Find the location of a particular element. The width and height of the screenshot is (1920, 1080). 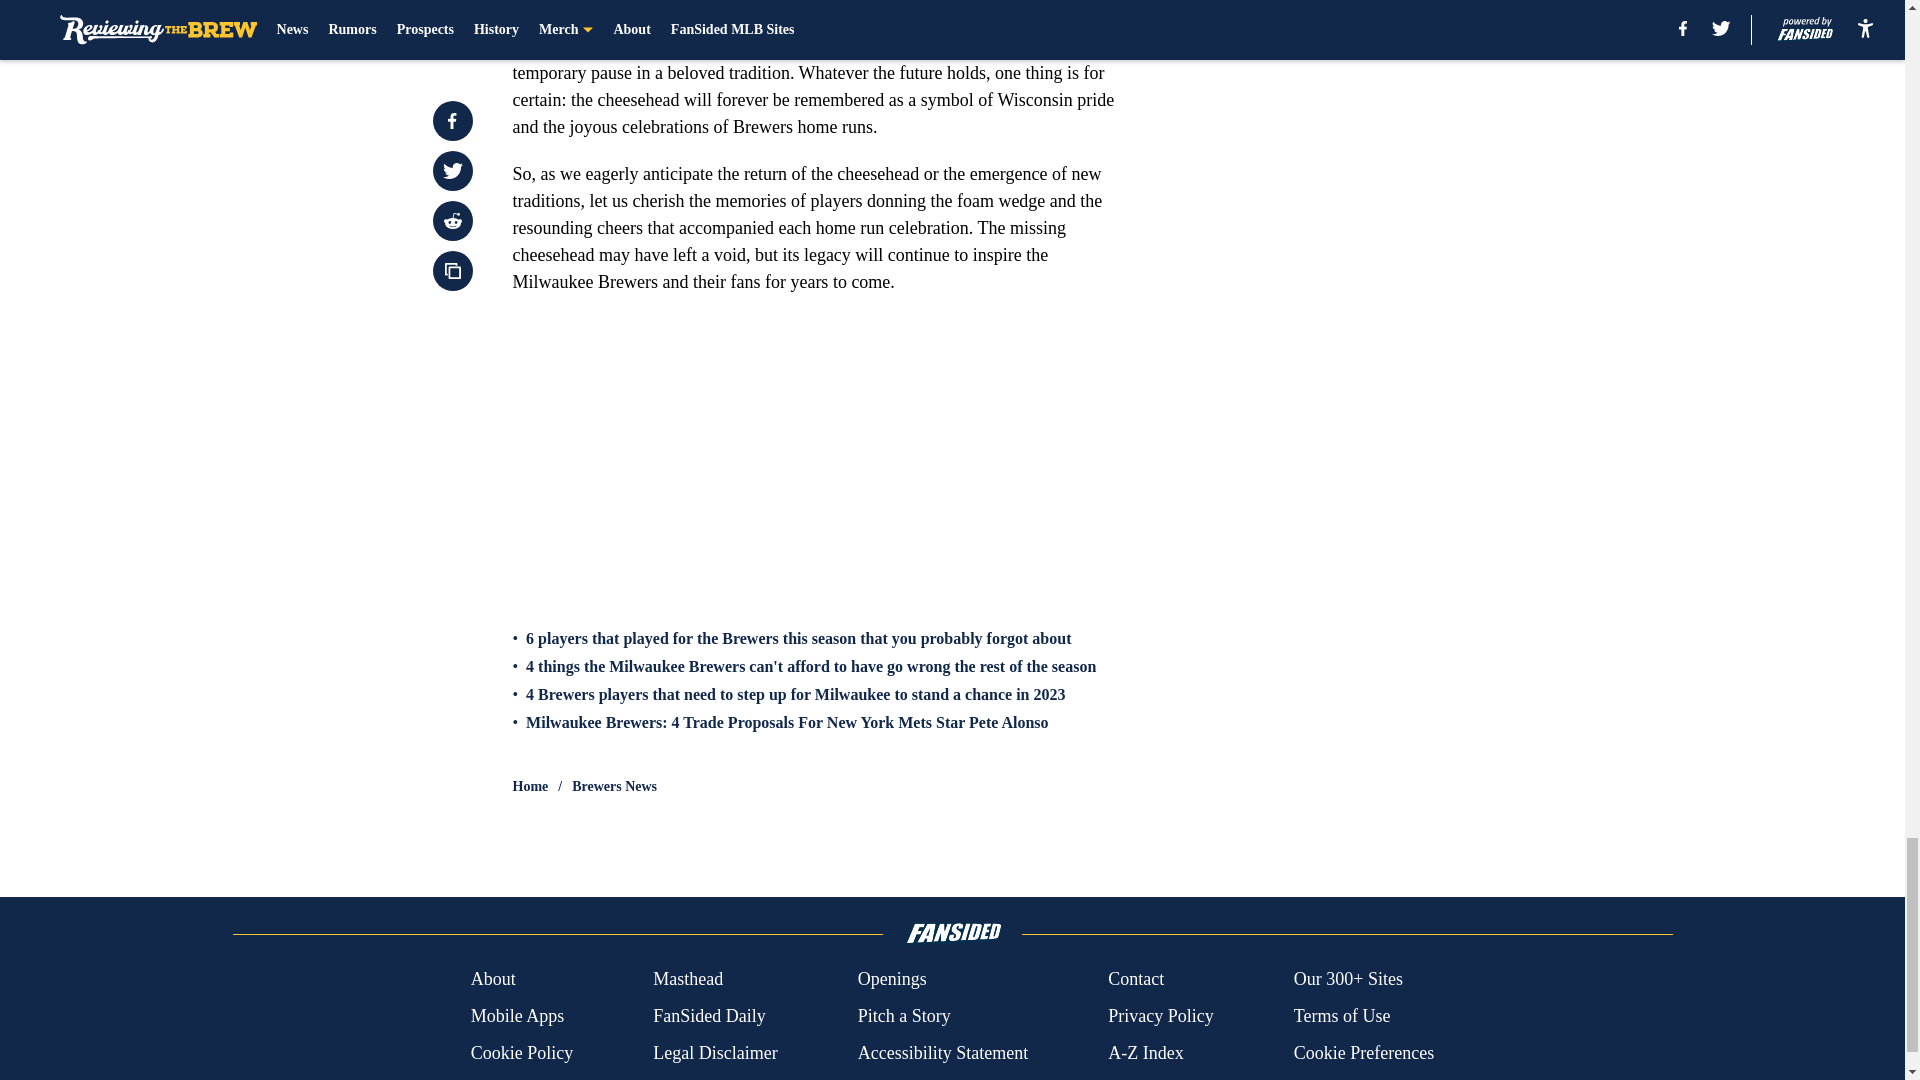

Openings is located at coordinates (892, 978).